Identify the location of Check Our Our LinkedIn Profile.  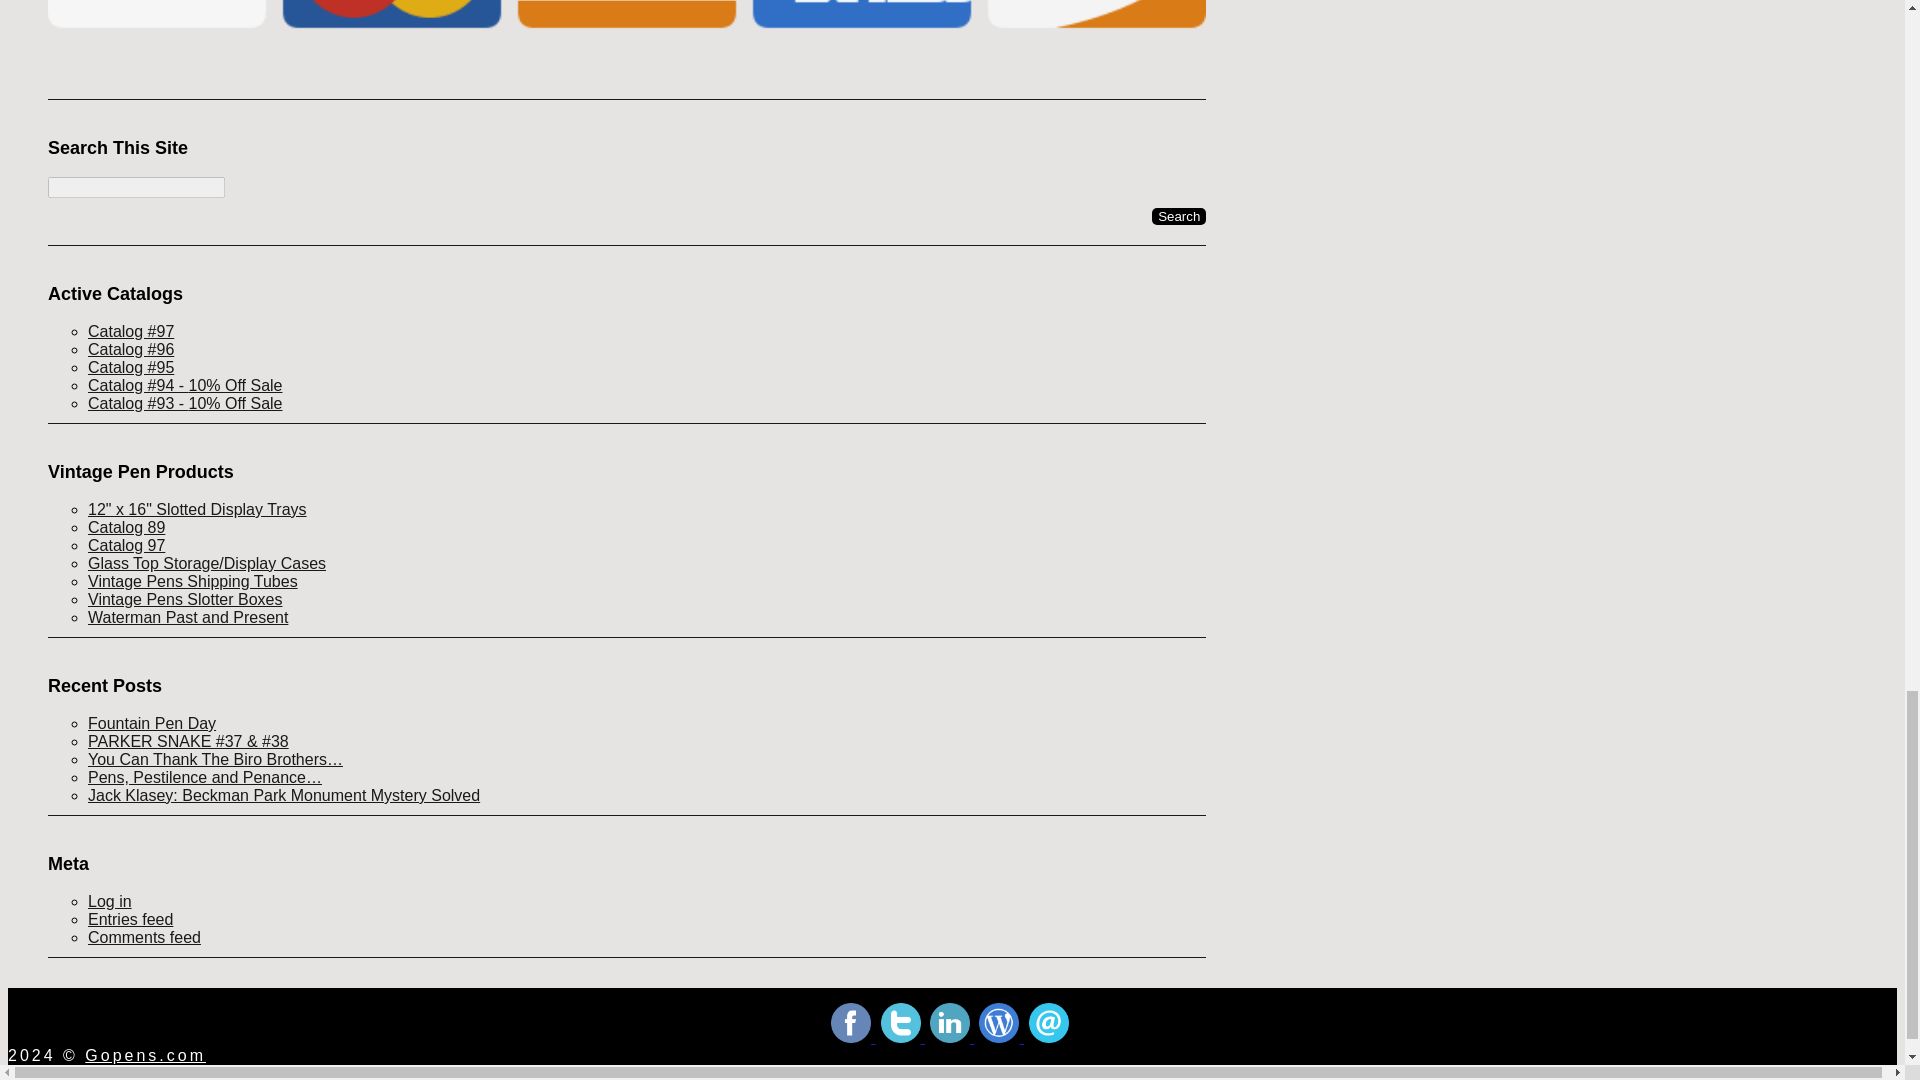
(951, 1038).